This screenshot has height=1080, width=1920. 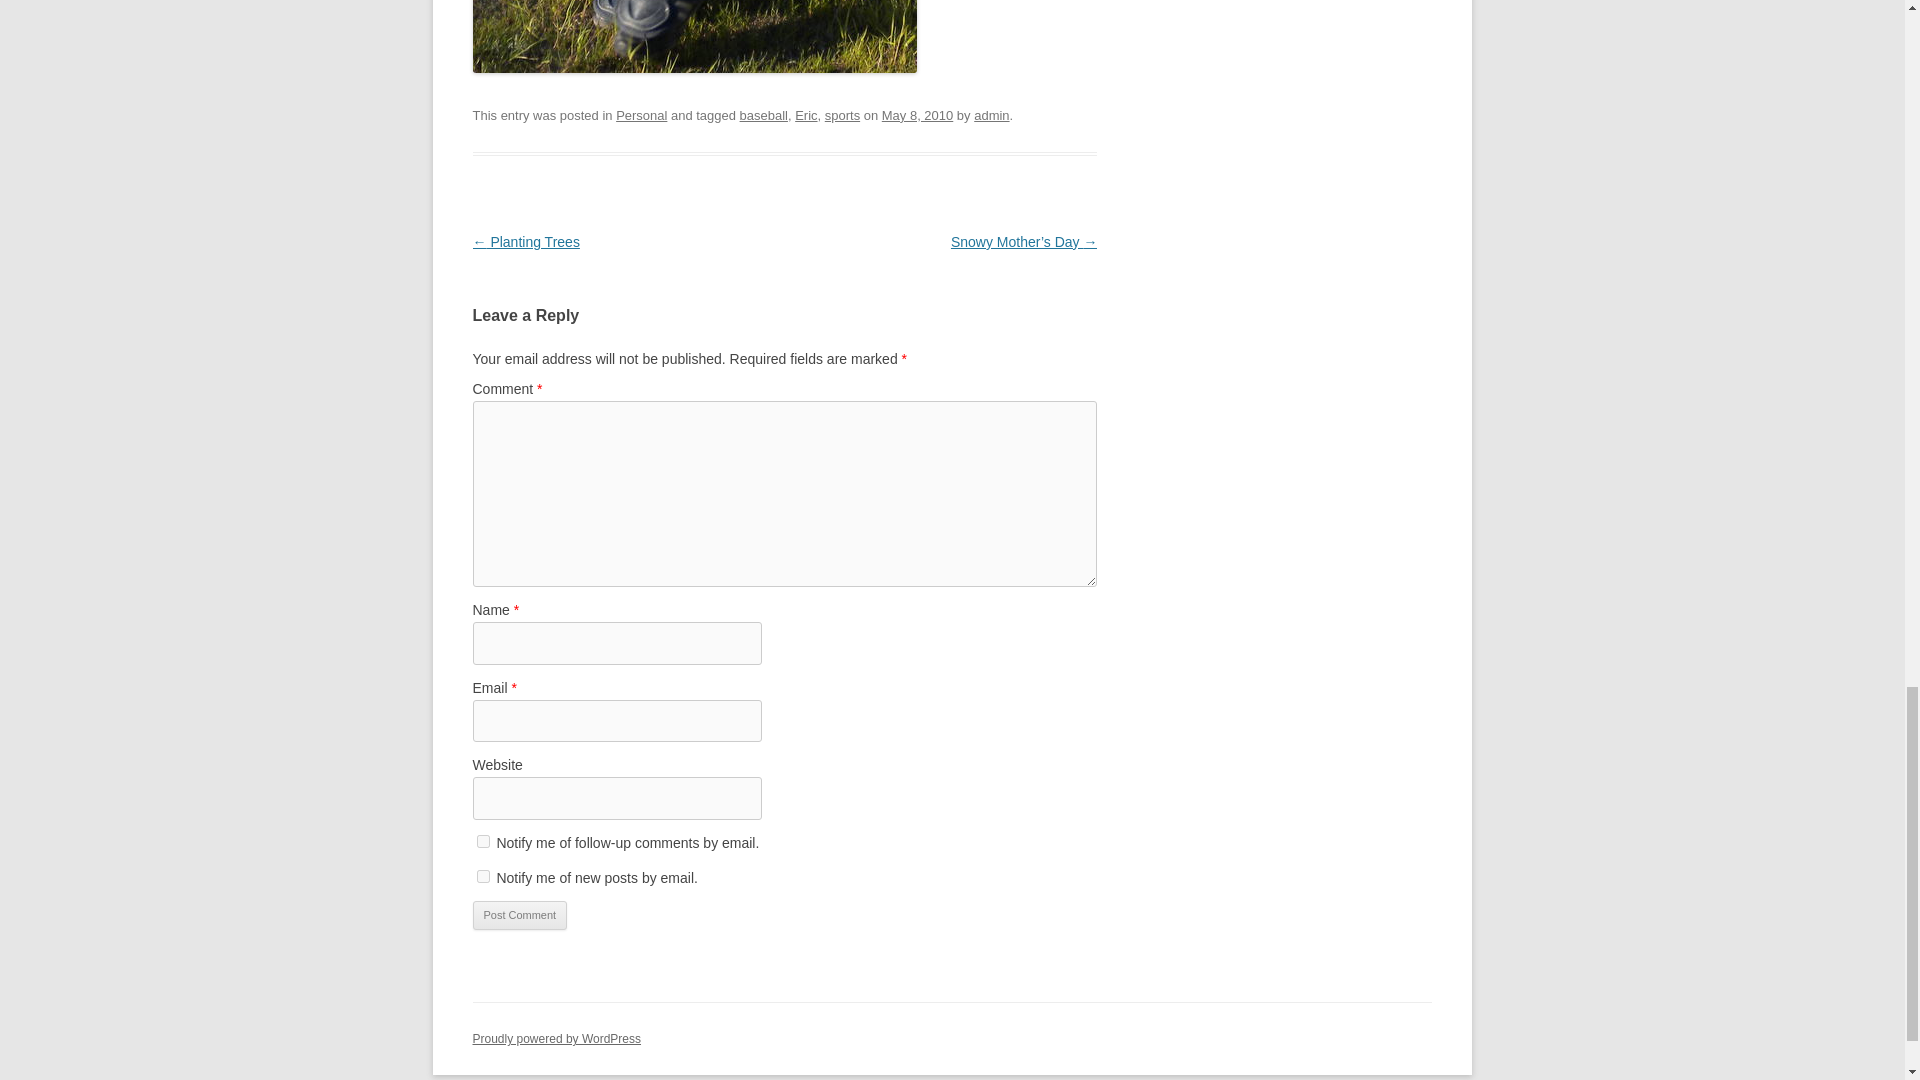 I want to click on Post Comment, so click(x=519, y=915).